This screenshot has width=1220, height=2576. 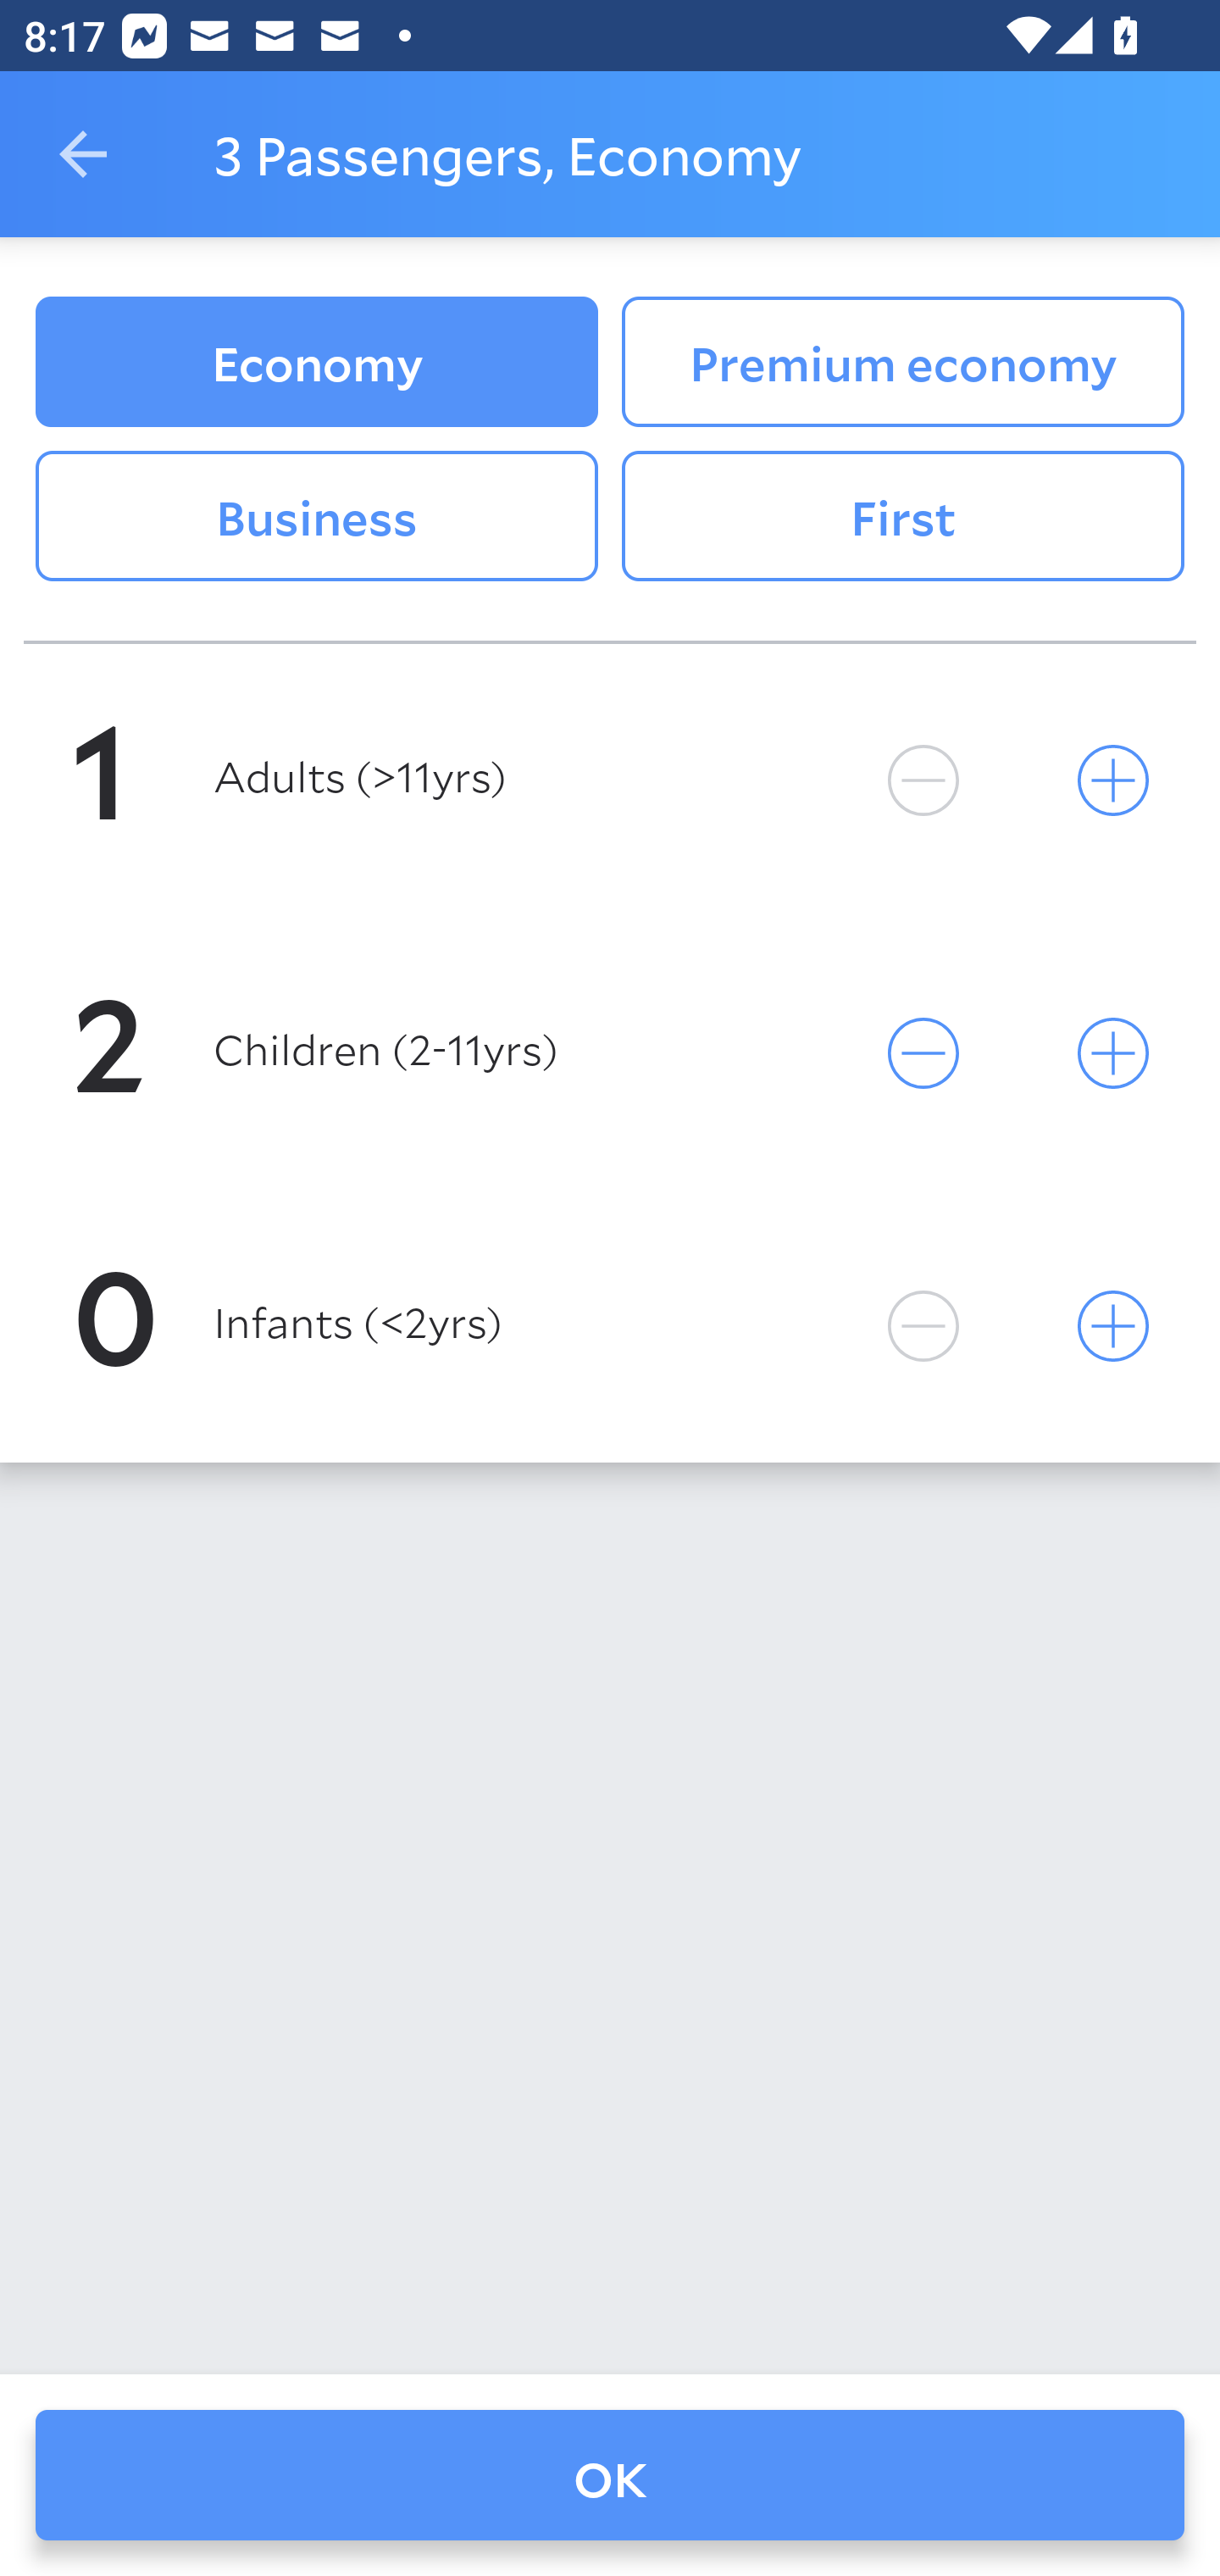 I want to click on First, so click(x=903, y=517).